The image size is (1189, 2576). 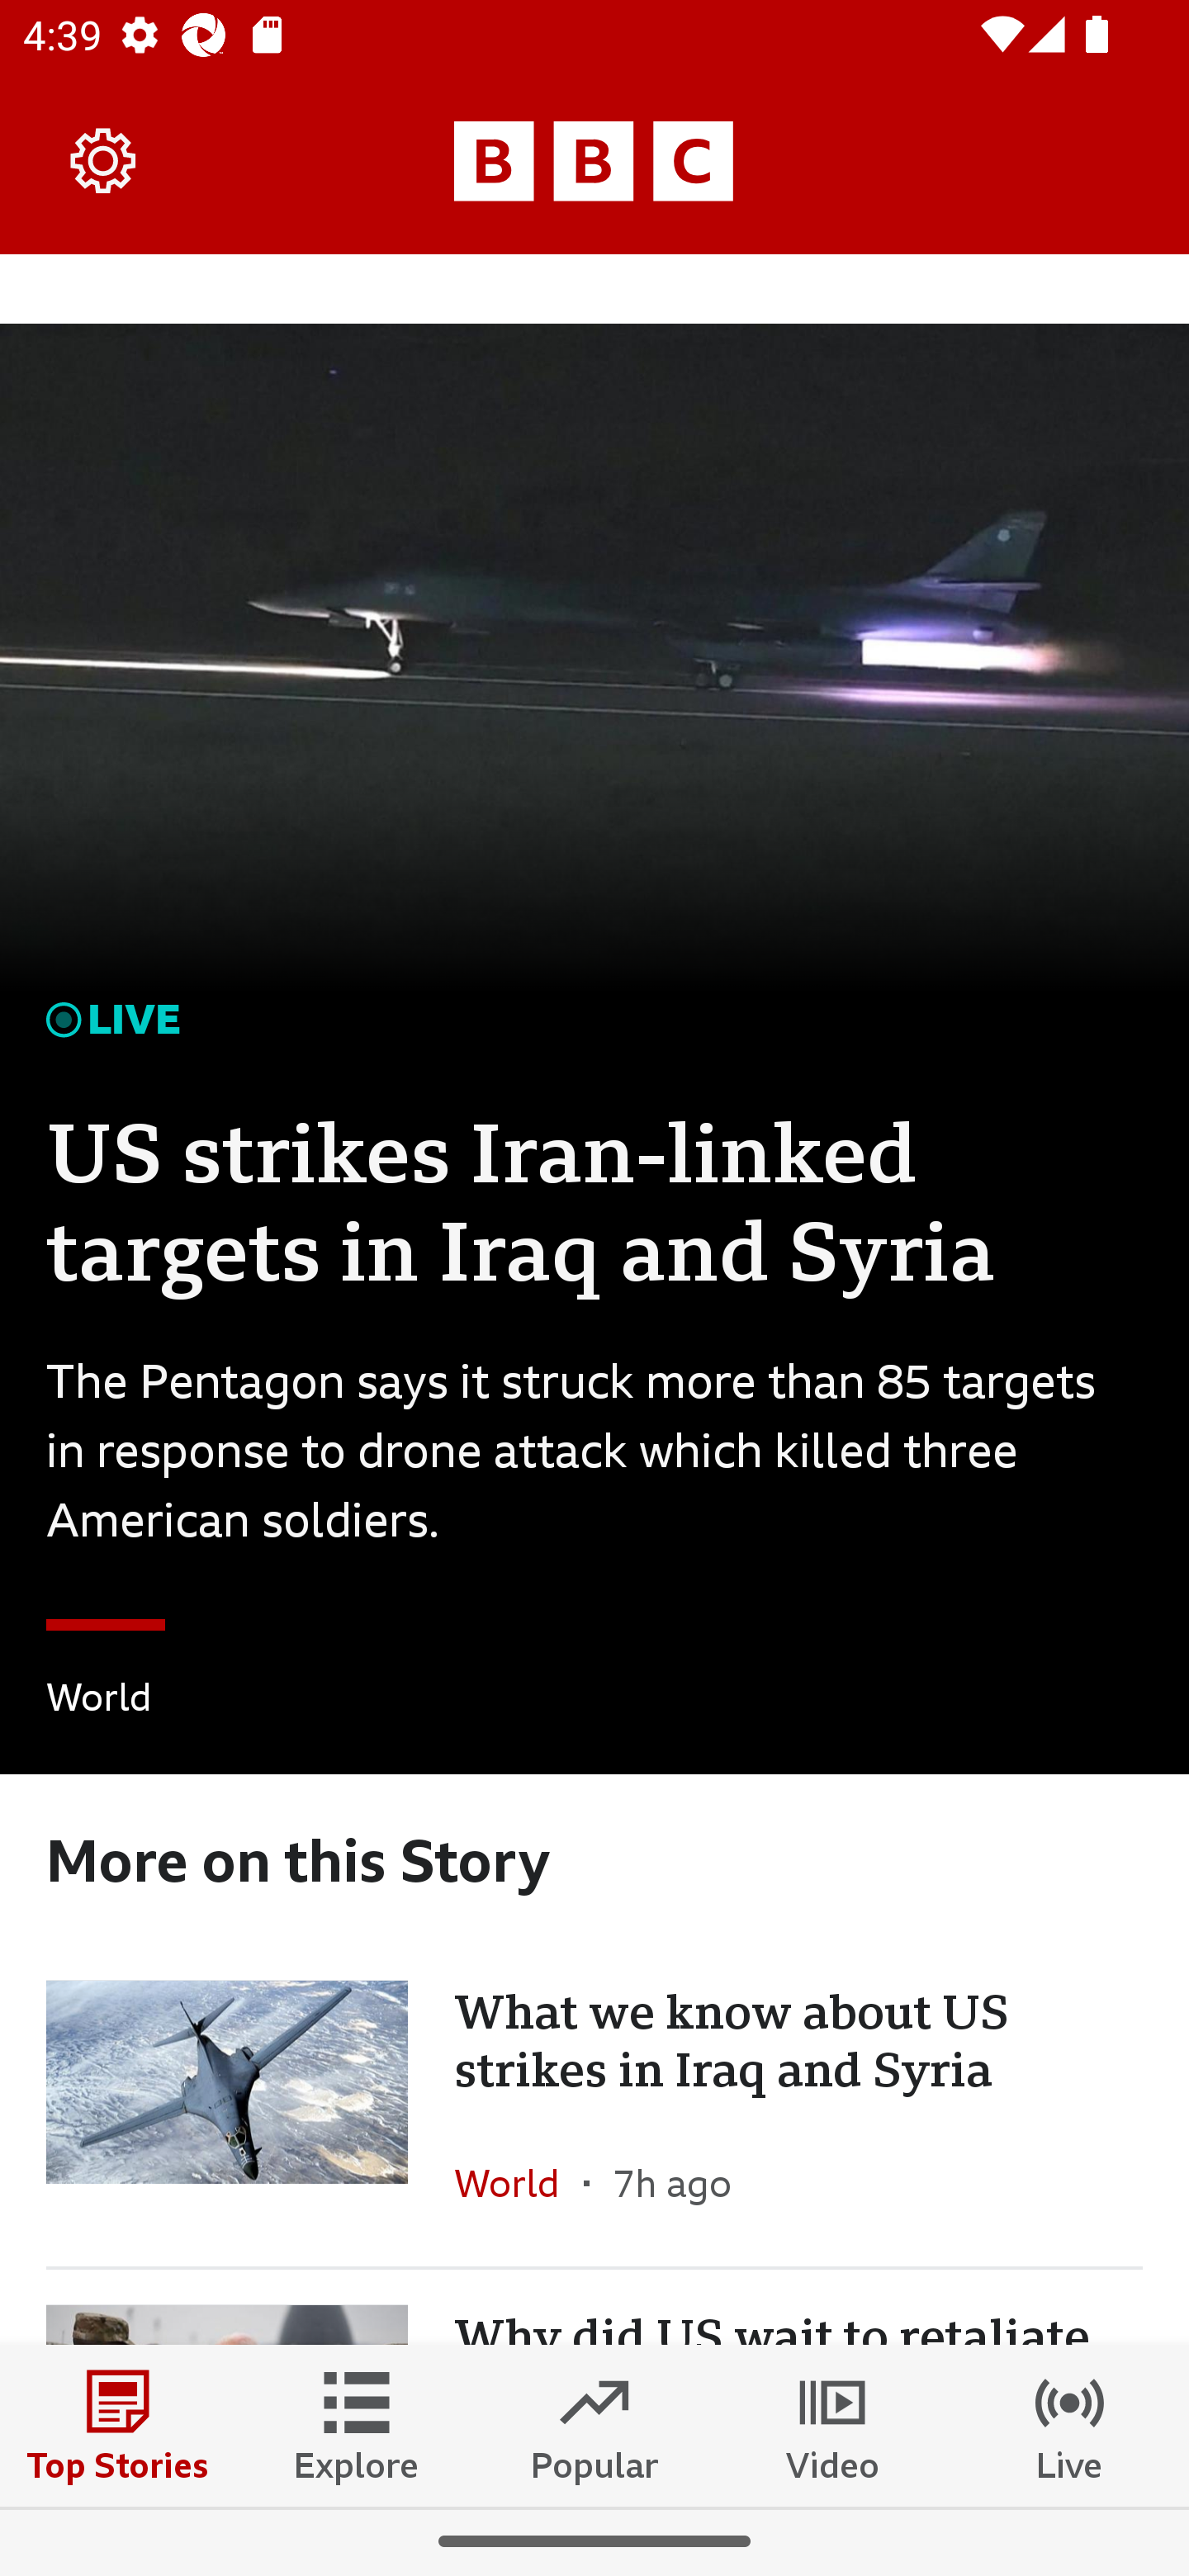 I want to click on World In the section World, so click(x=99, y=1702).